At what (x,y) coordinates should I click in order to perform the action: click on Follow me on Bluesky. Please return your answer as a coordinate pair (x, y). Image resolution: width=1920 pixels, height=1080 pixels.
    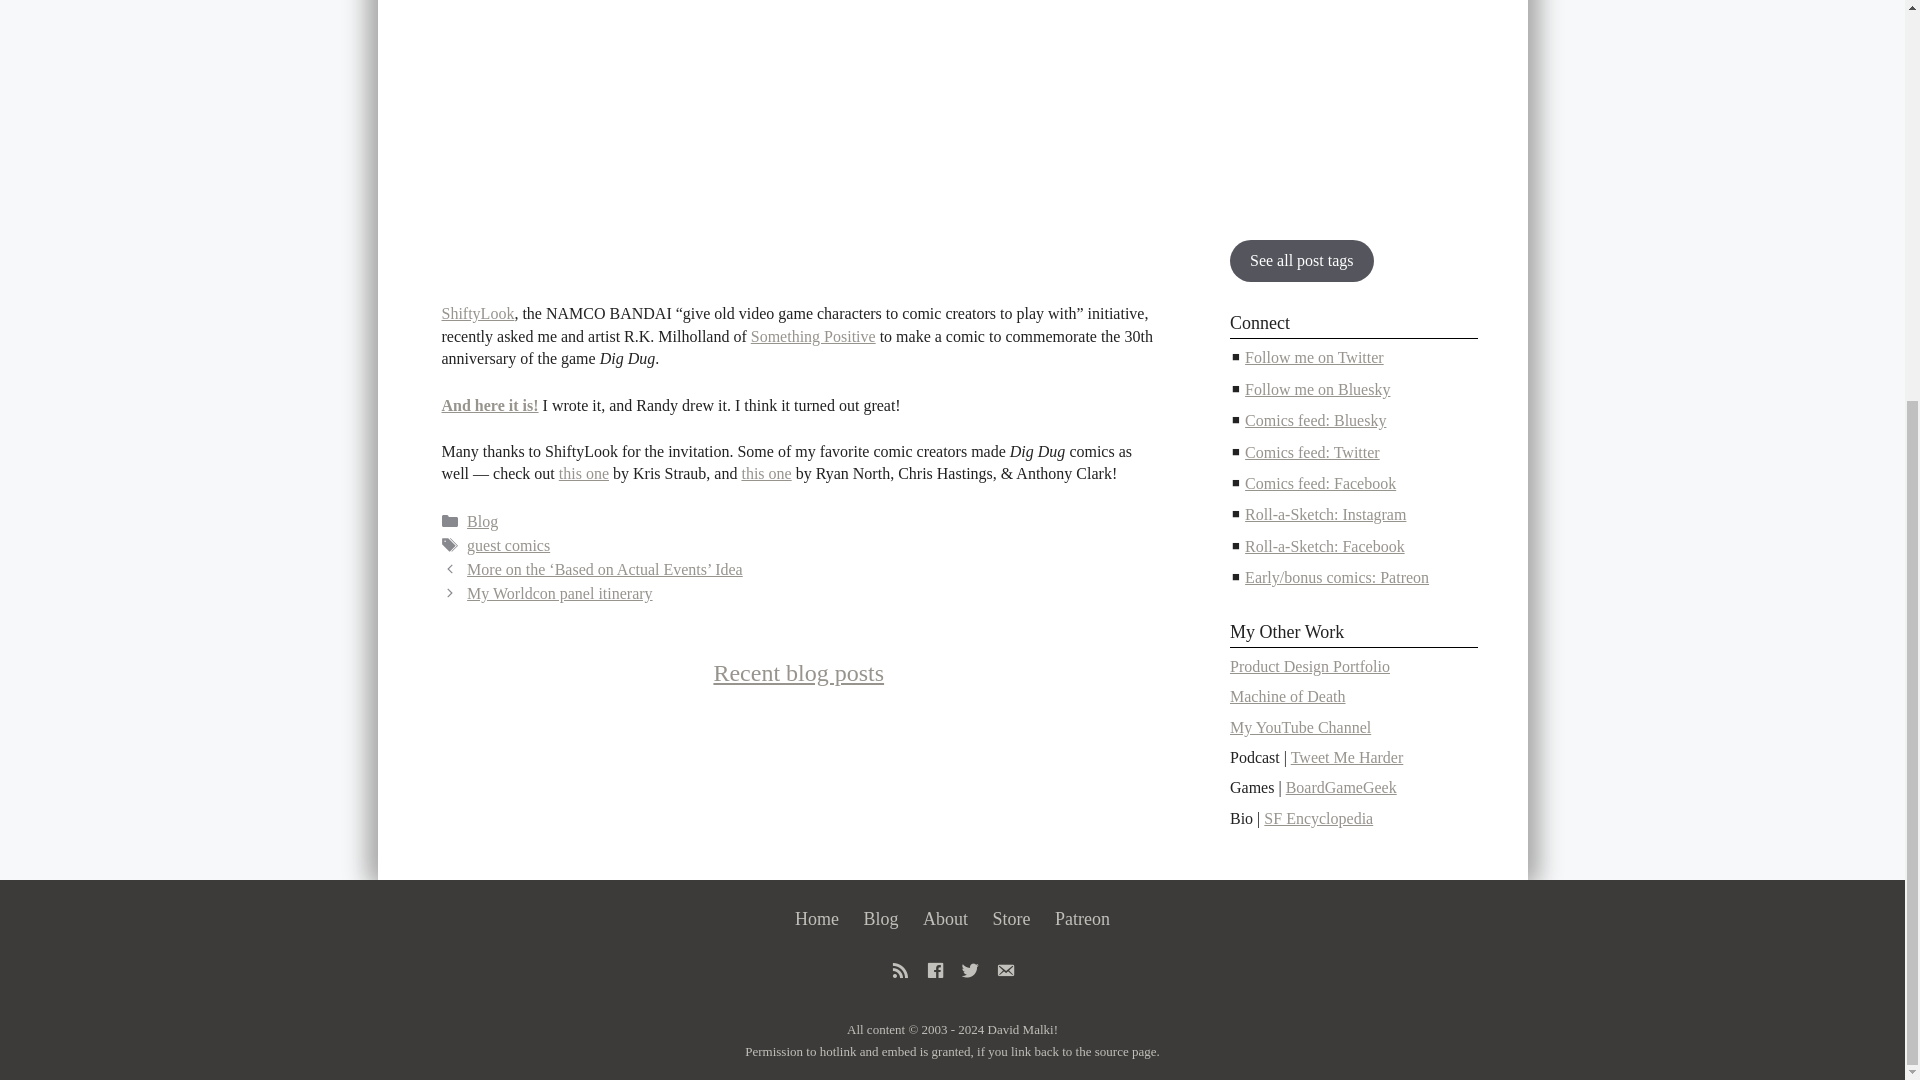
    Looking at the image, I should click on (1317, 390).